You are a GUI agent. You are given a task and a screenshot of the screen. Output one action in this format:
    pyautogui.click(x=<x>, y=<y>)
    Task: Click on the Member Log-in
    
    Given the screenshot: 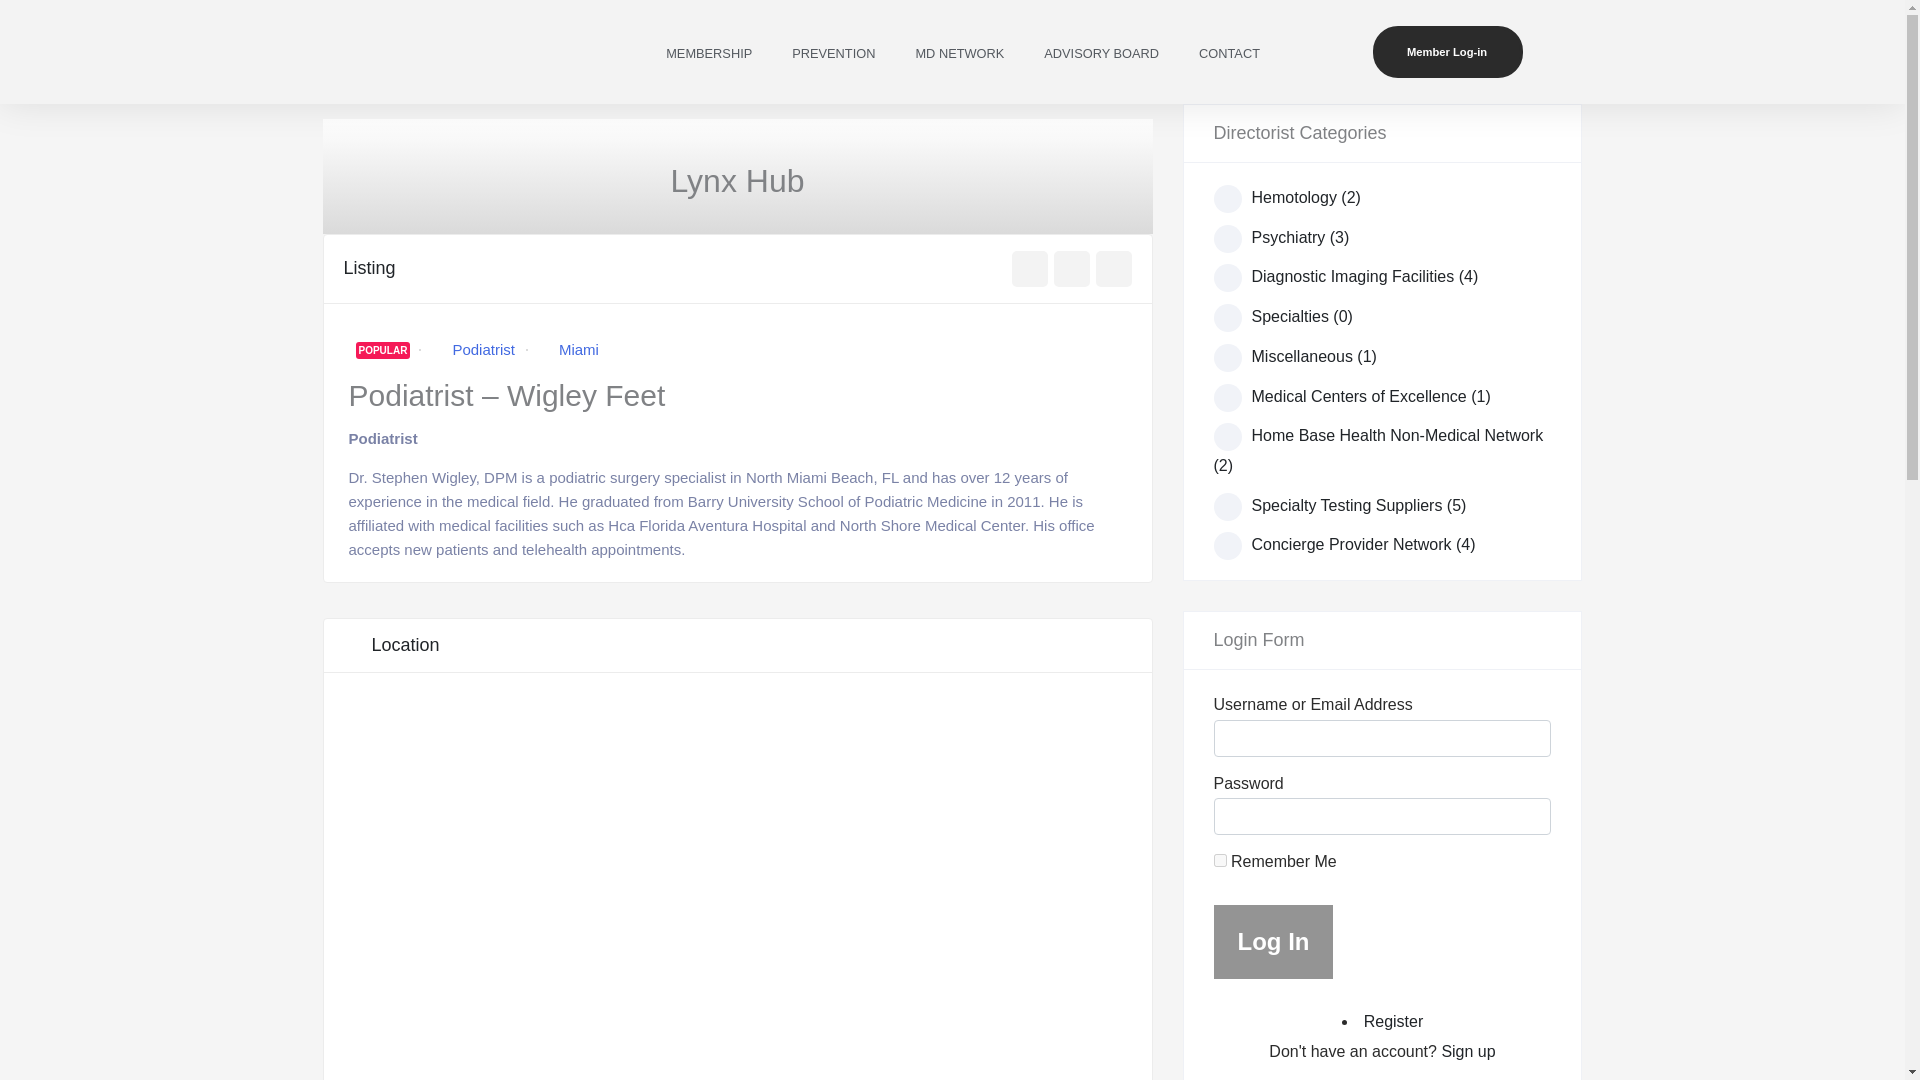 What is the action you would take?
    pyautogui.click(x=1446, y=52)
    